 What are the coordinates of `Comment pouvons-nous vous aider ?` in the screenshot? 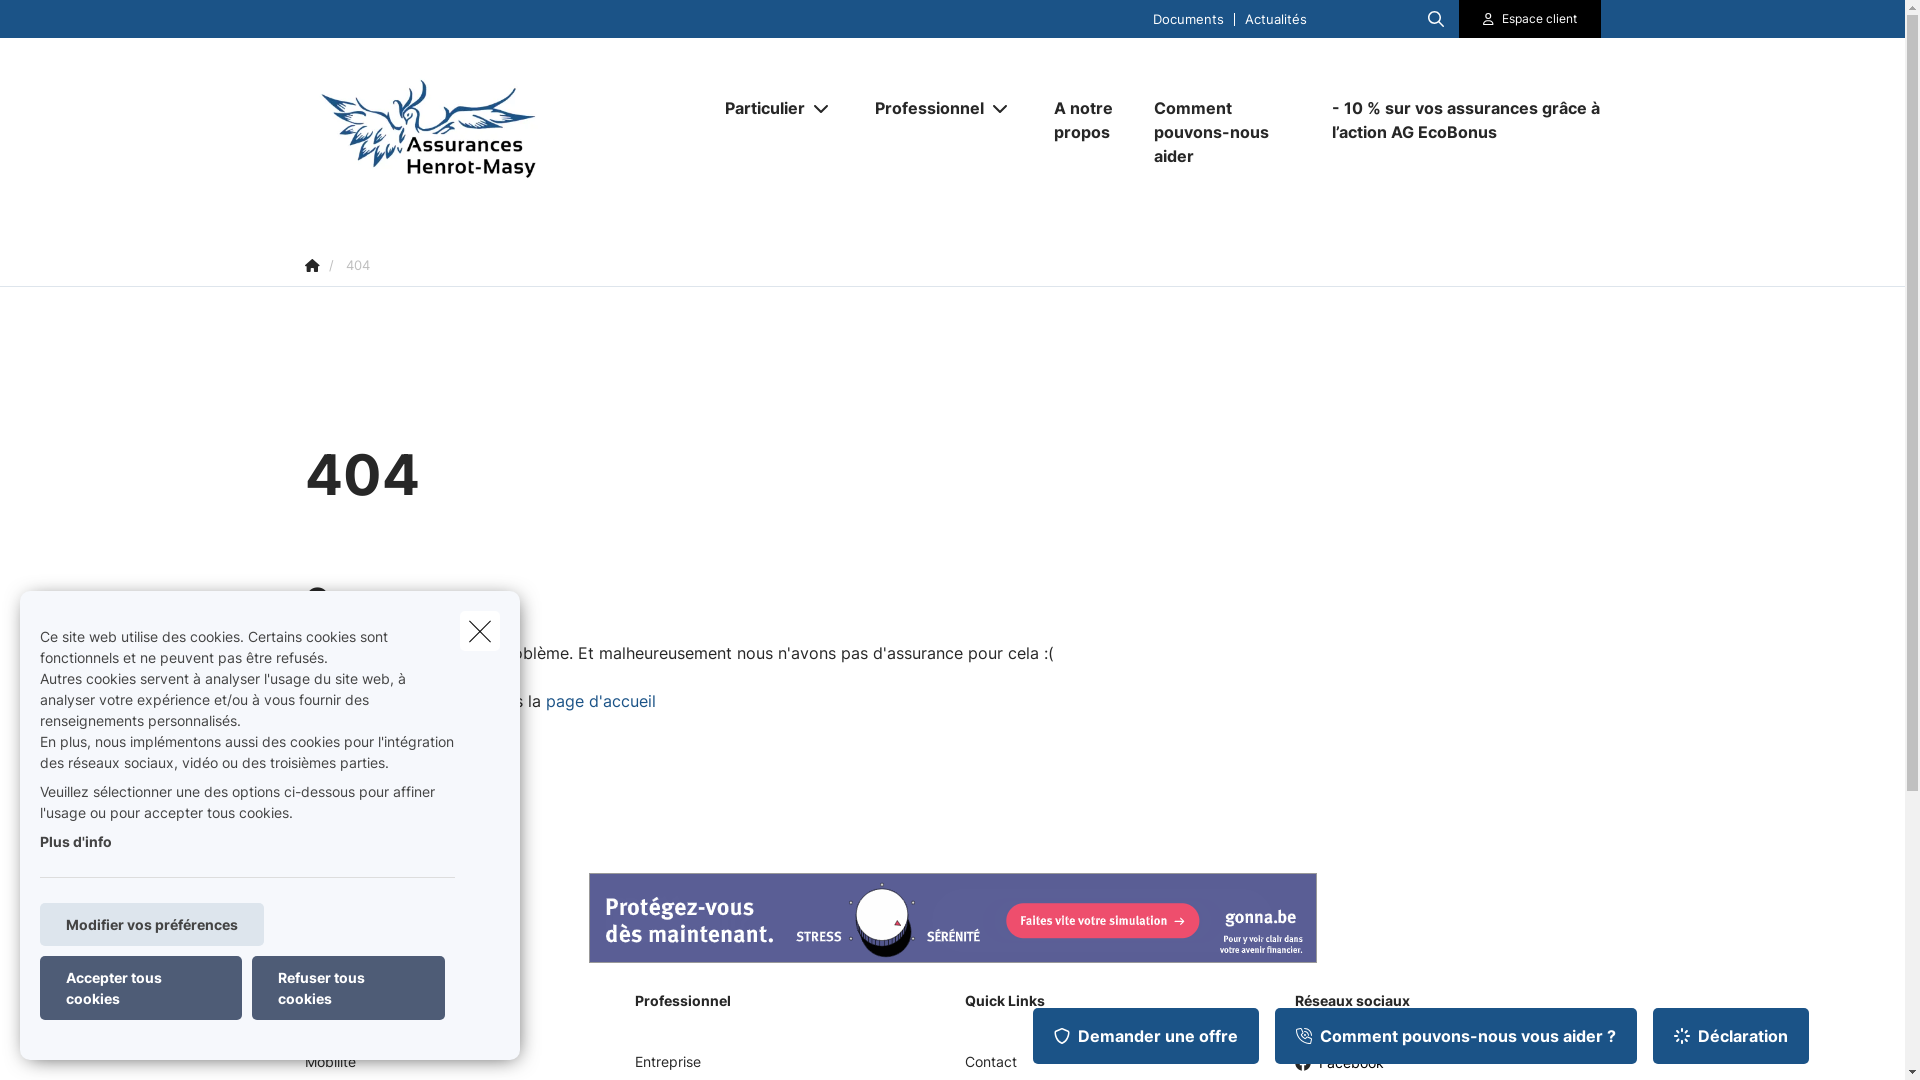 It's located at (1456, 1036).